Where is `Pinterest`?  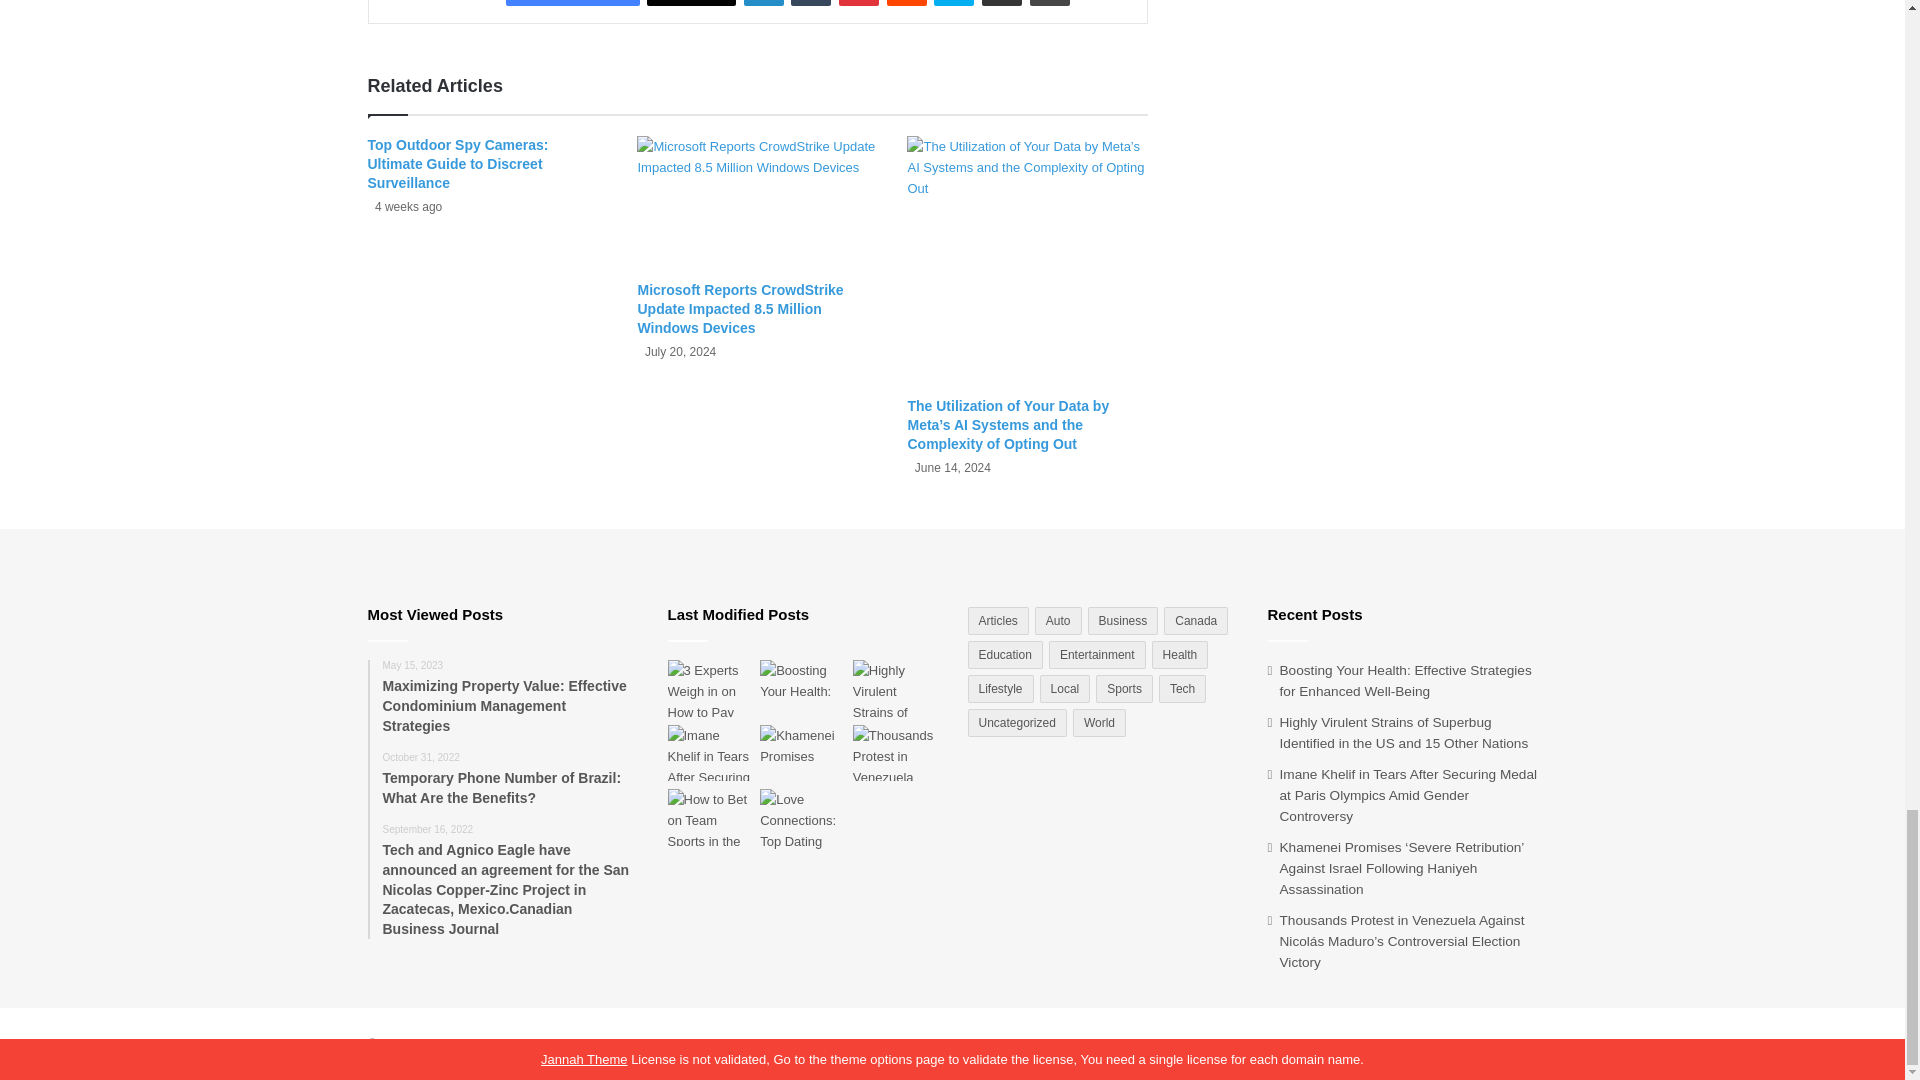 Pinterest is located at coordinates (859, 3).